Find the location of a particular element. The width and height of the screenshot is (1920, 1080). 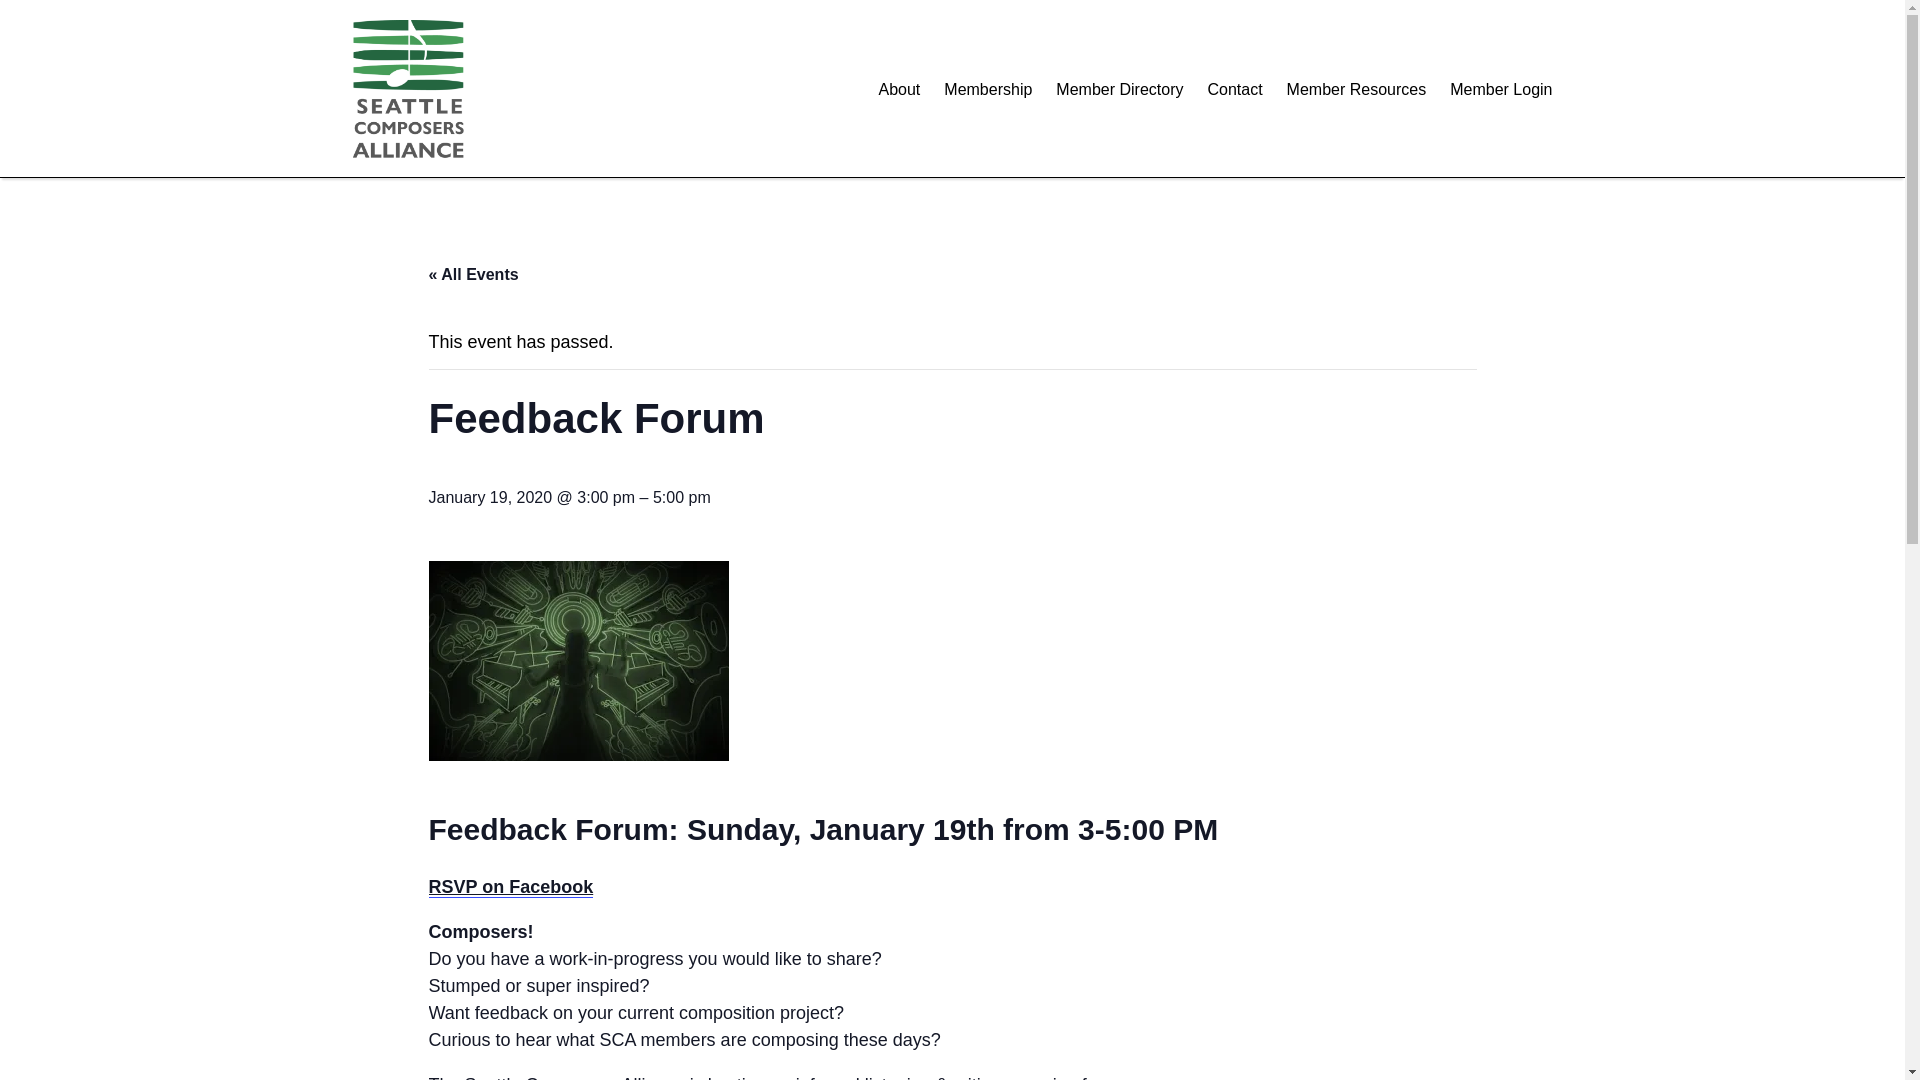

RSVP on Facebook is located at coordinates (510, 886).